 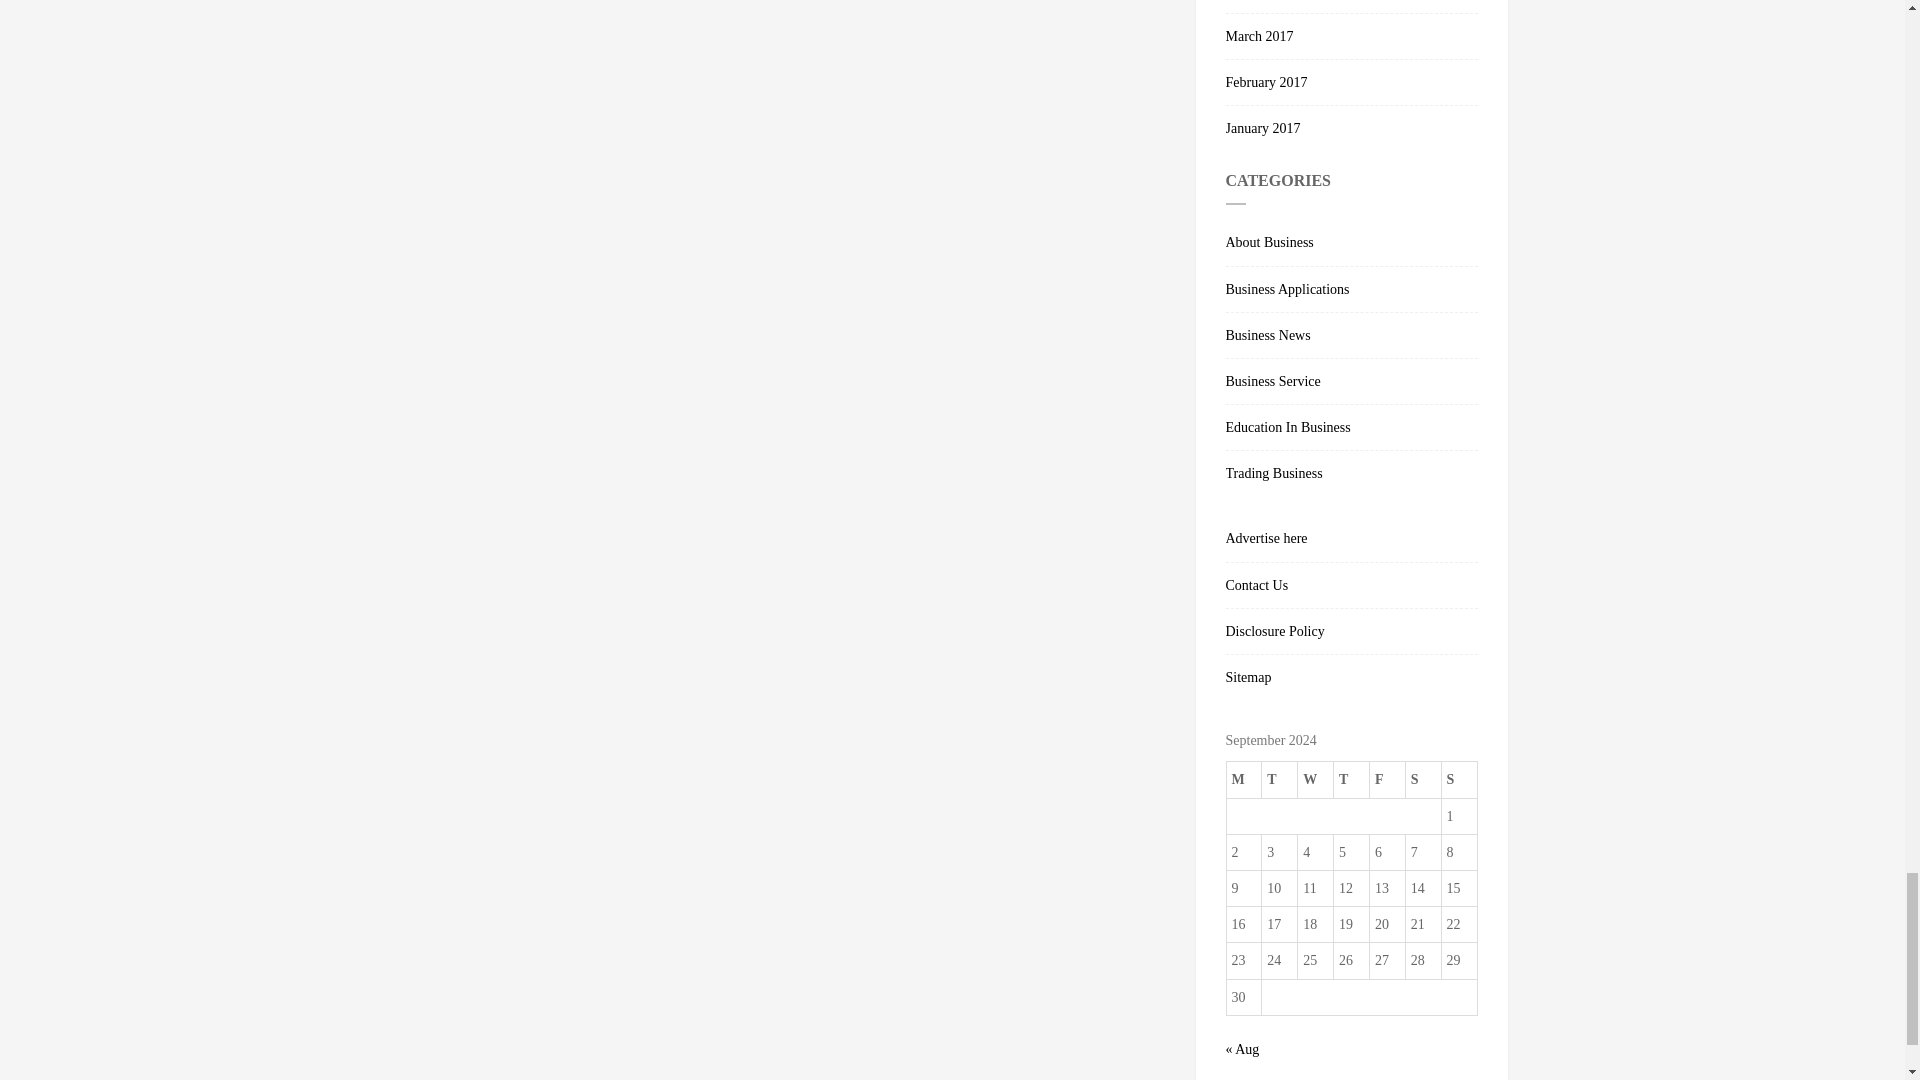 What do you see at coordinates (1423, 780) in the screenshot?
I see `Saturday` at bounding box center [1423, 780].